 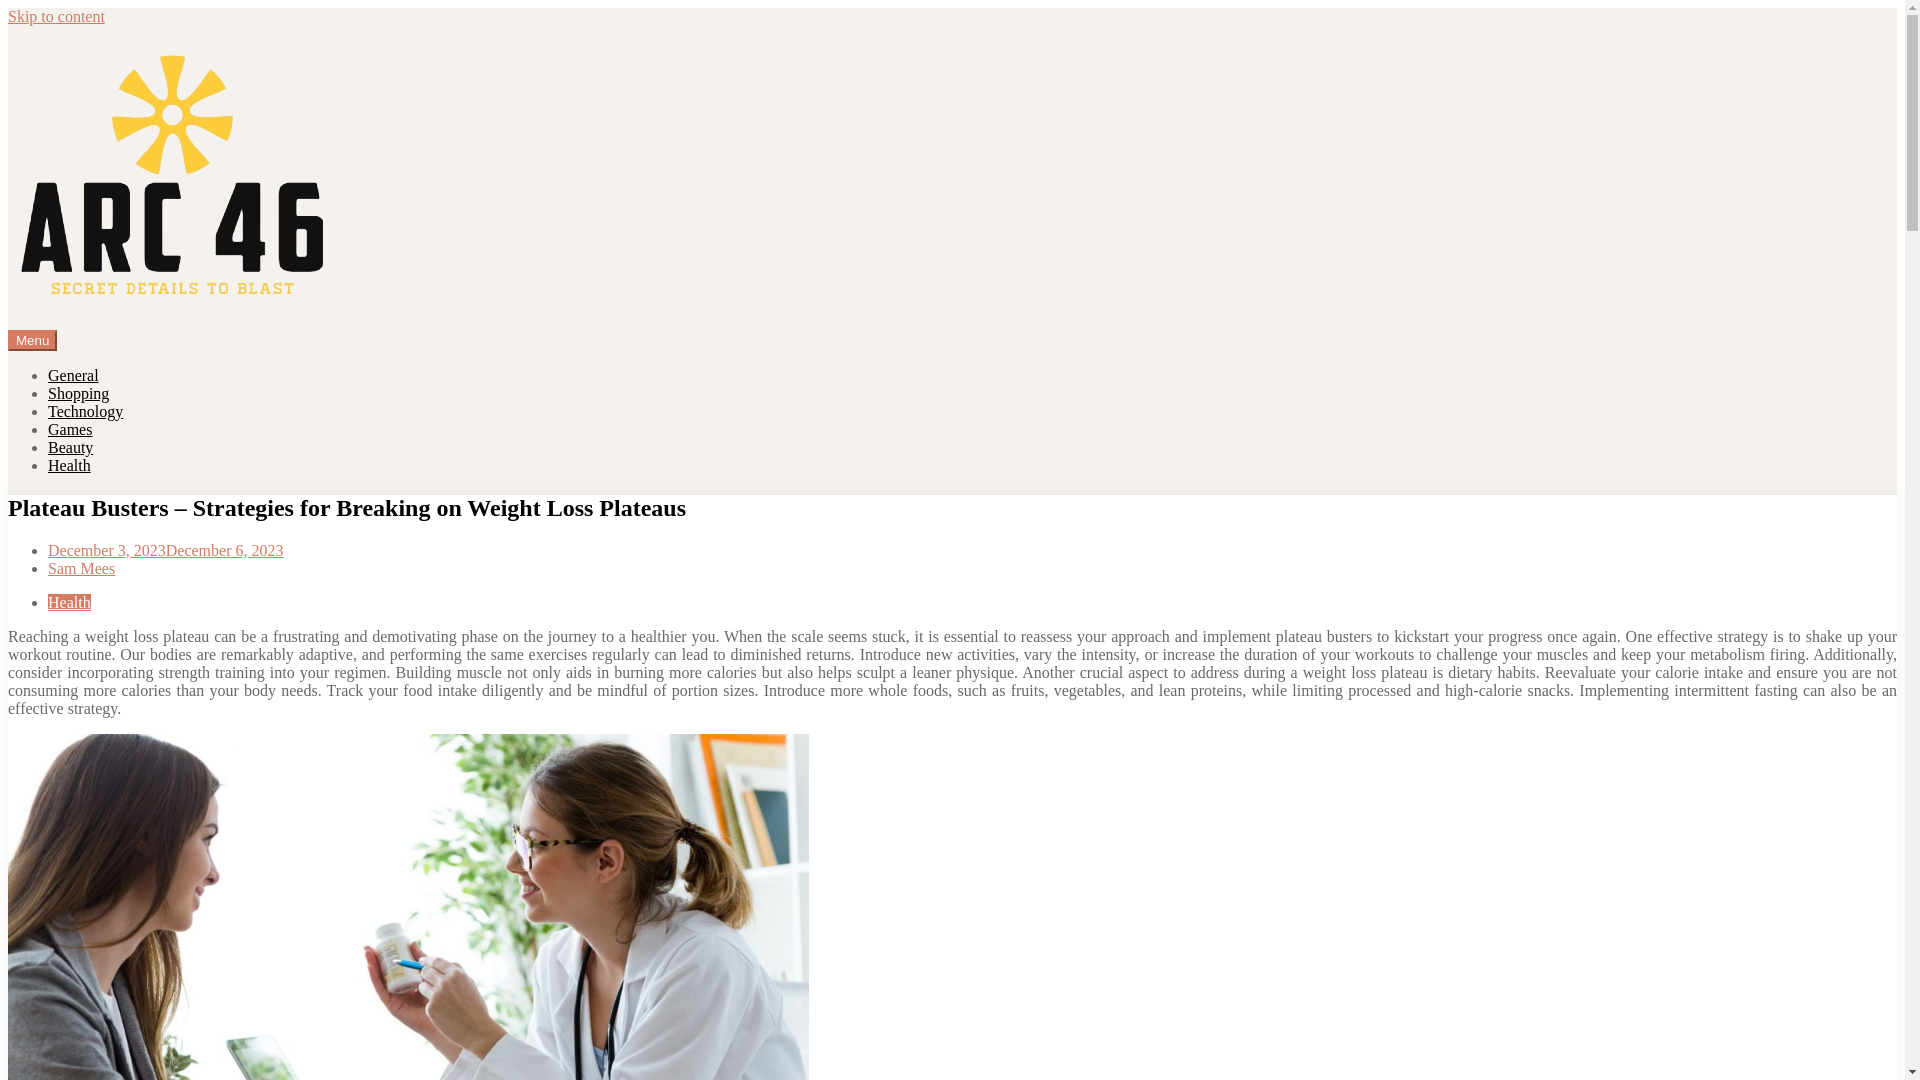 I want to click on Skip to content, so click(x=56, y=16).